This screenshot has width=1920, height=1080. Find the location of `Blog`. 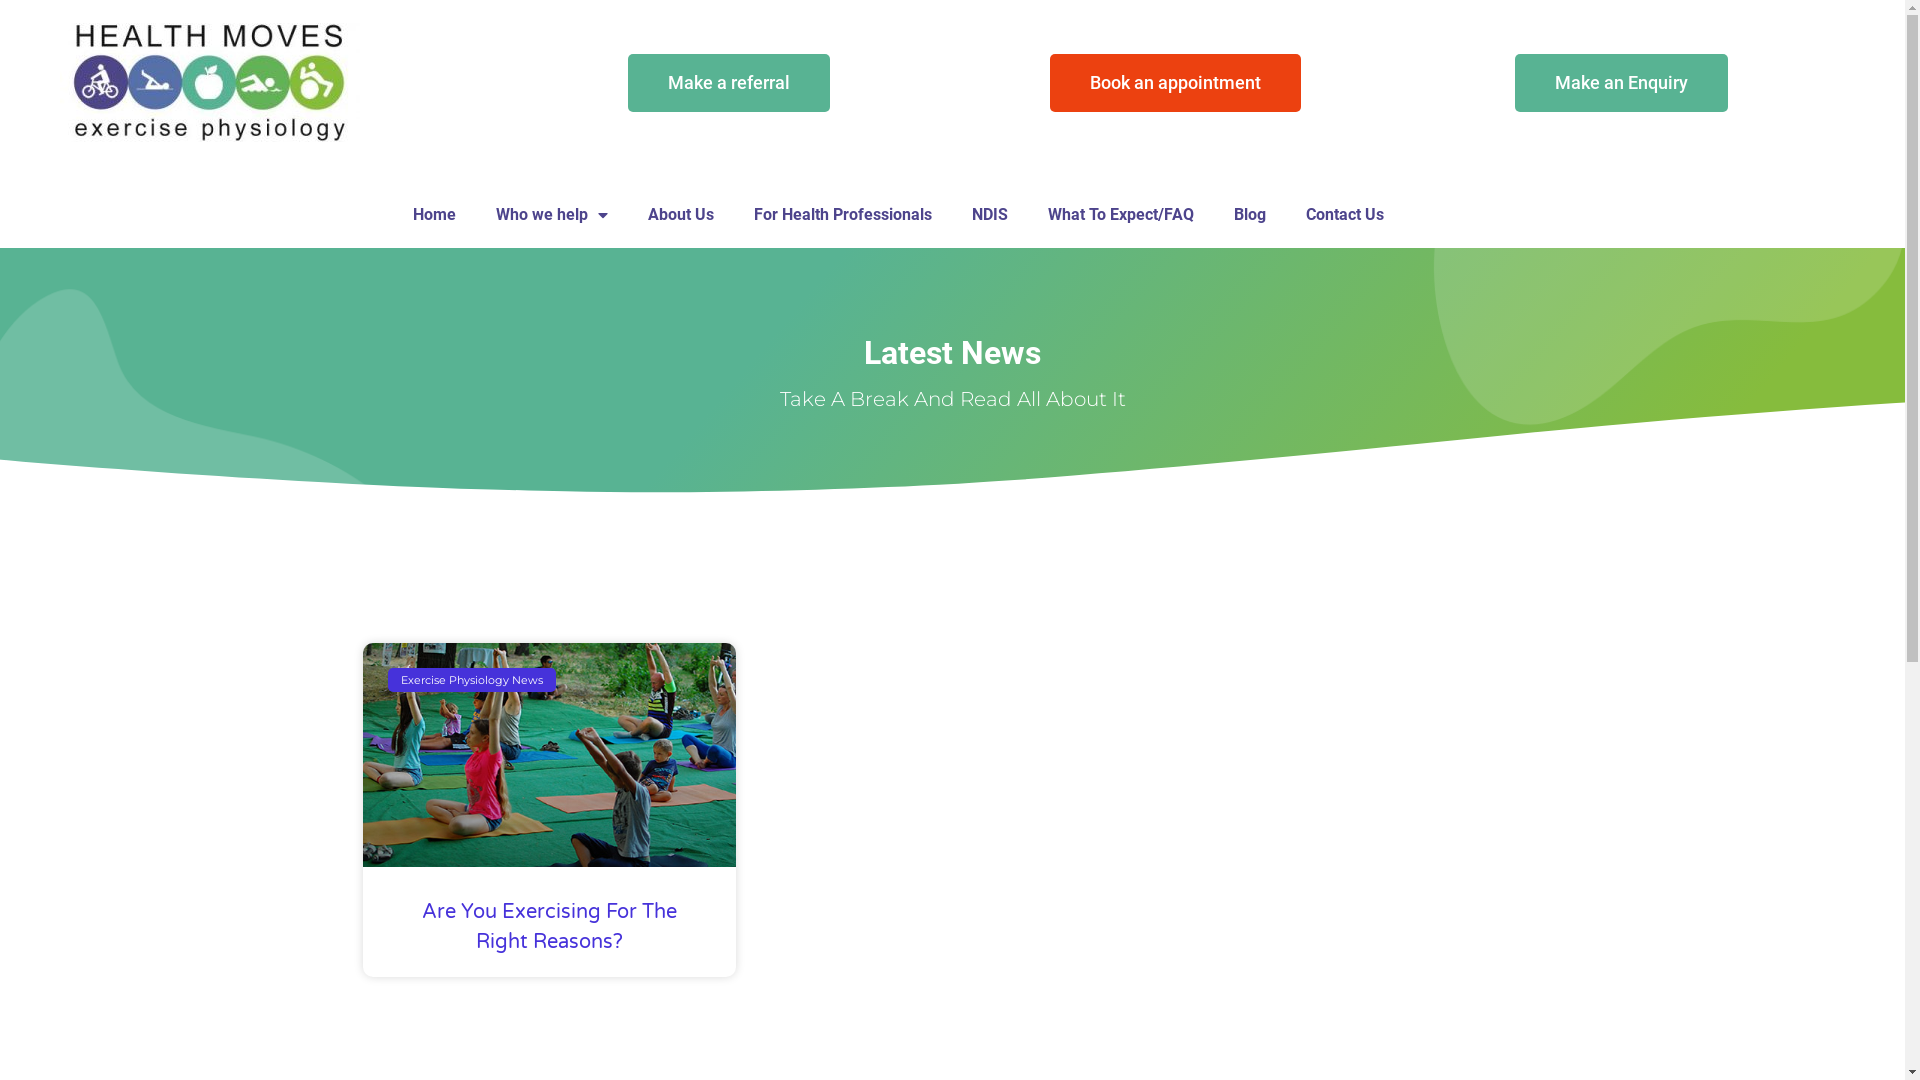

Blog is located at coordinates (1250, 215).